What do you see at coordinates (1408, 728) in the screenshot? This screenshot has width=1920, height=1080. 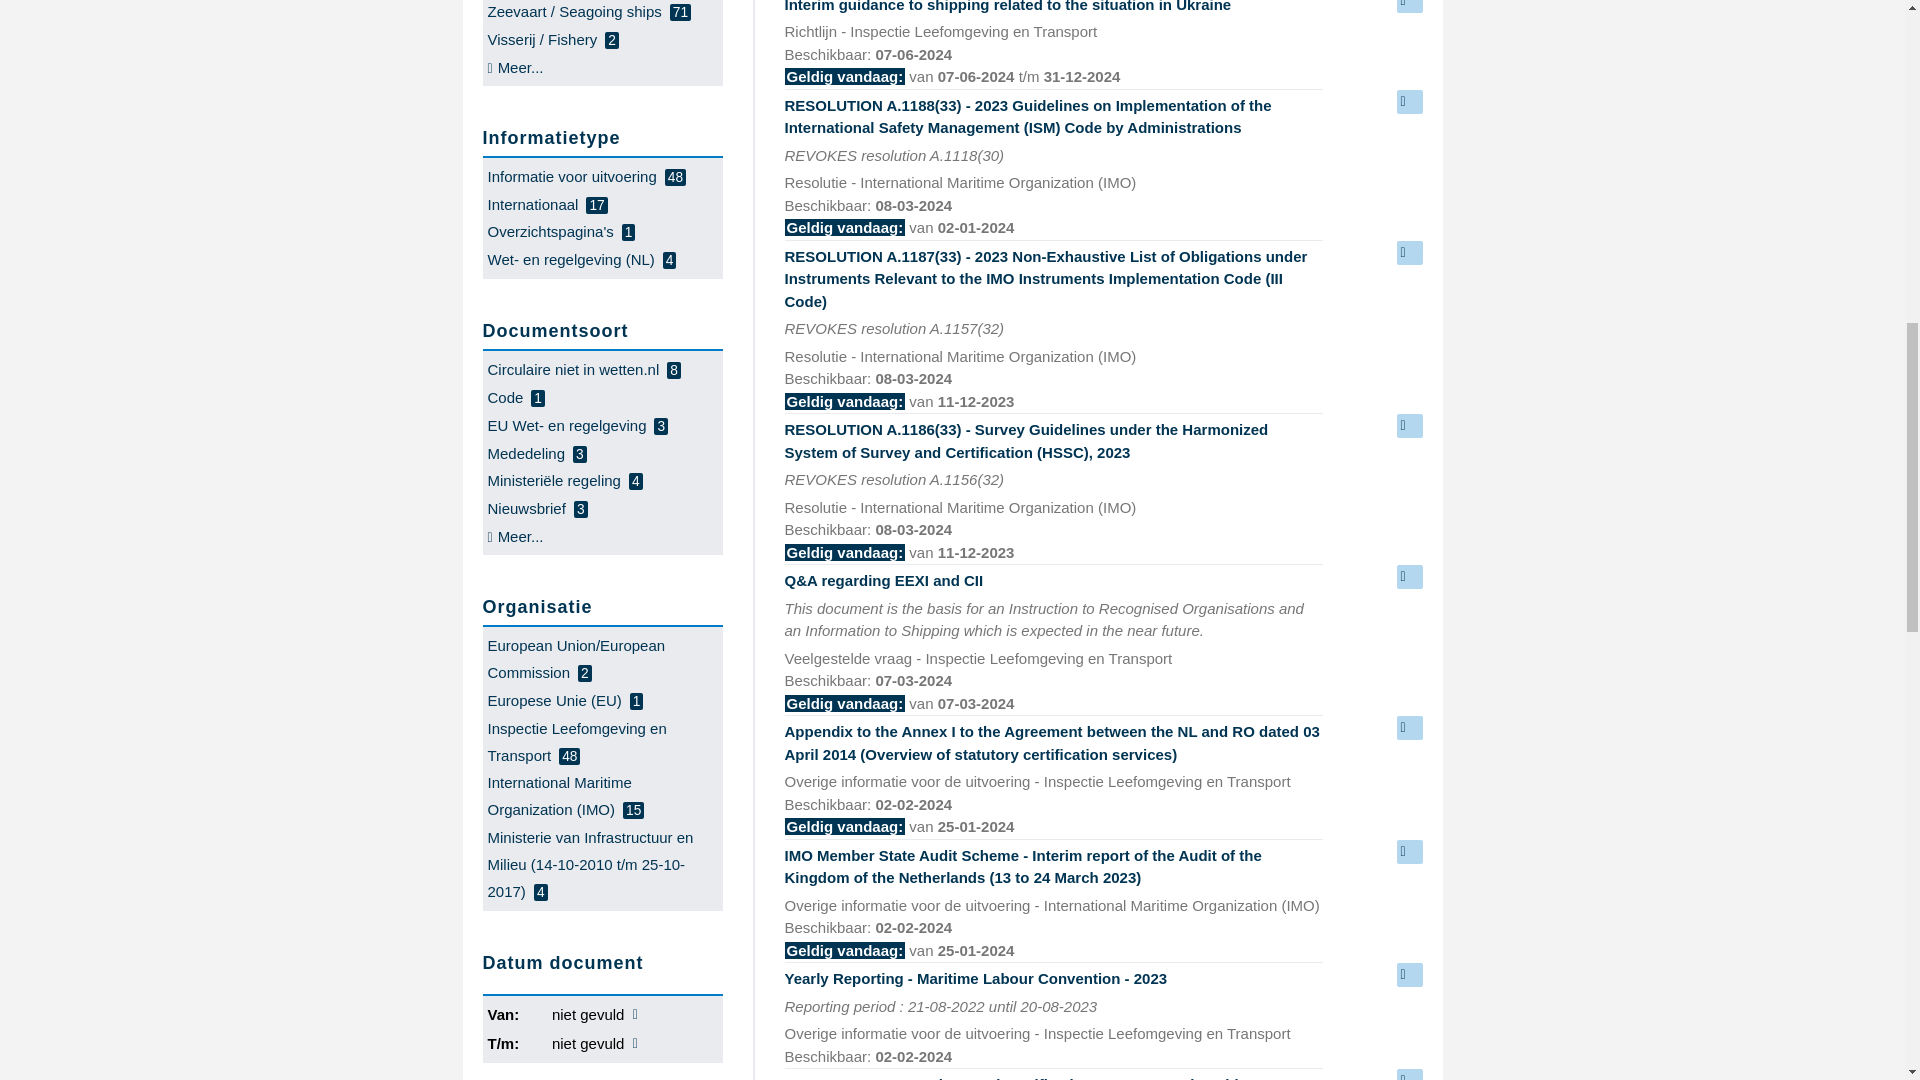 I see `Toon samenvatting` at bounding box center [1408, 728].